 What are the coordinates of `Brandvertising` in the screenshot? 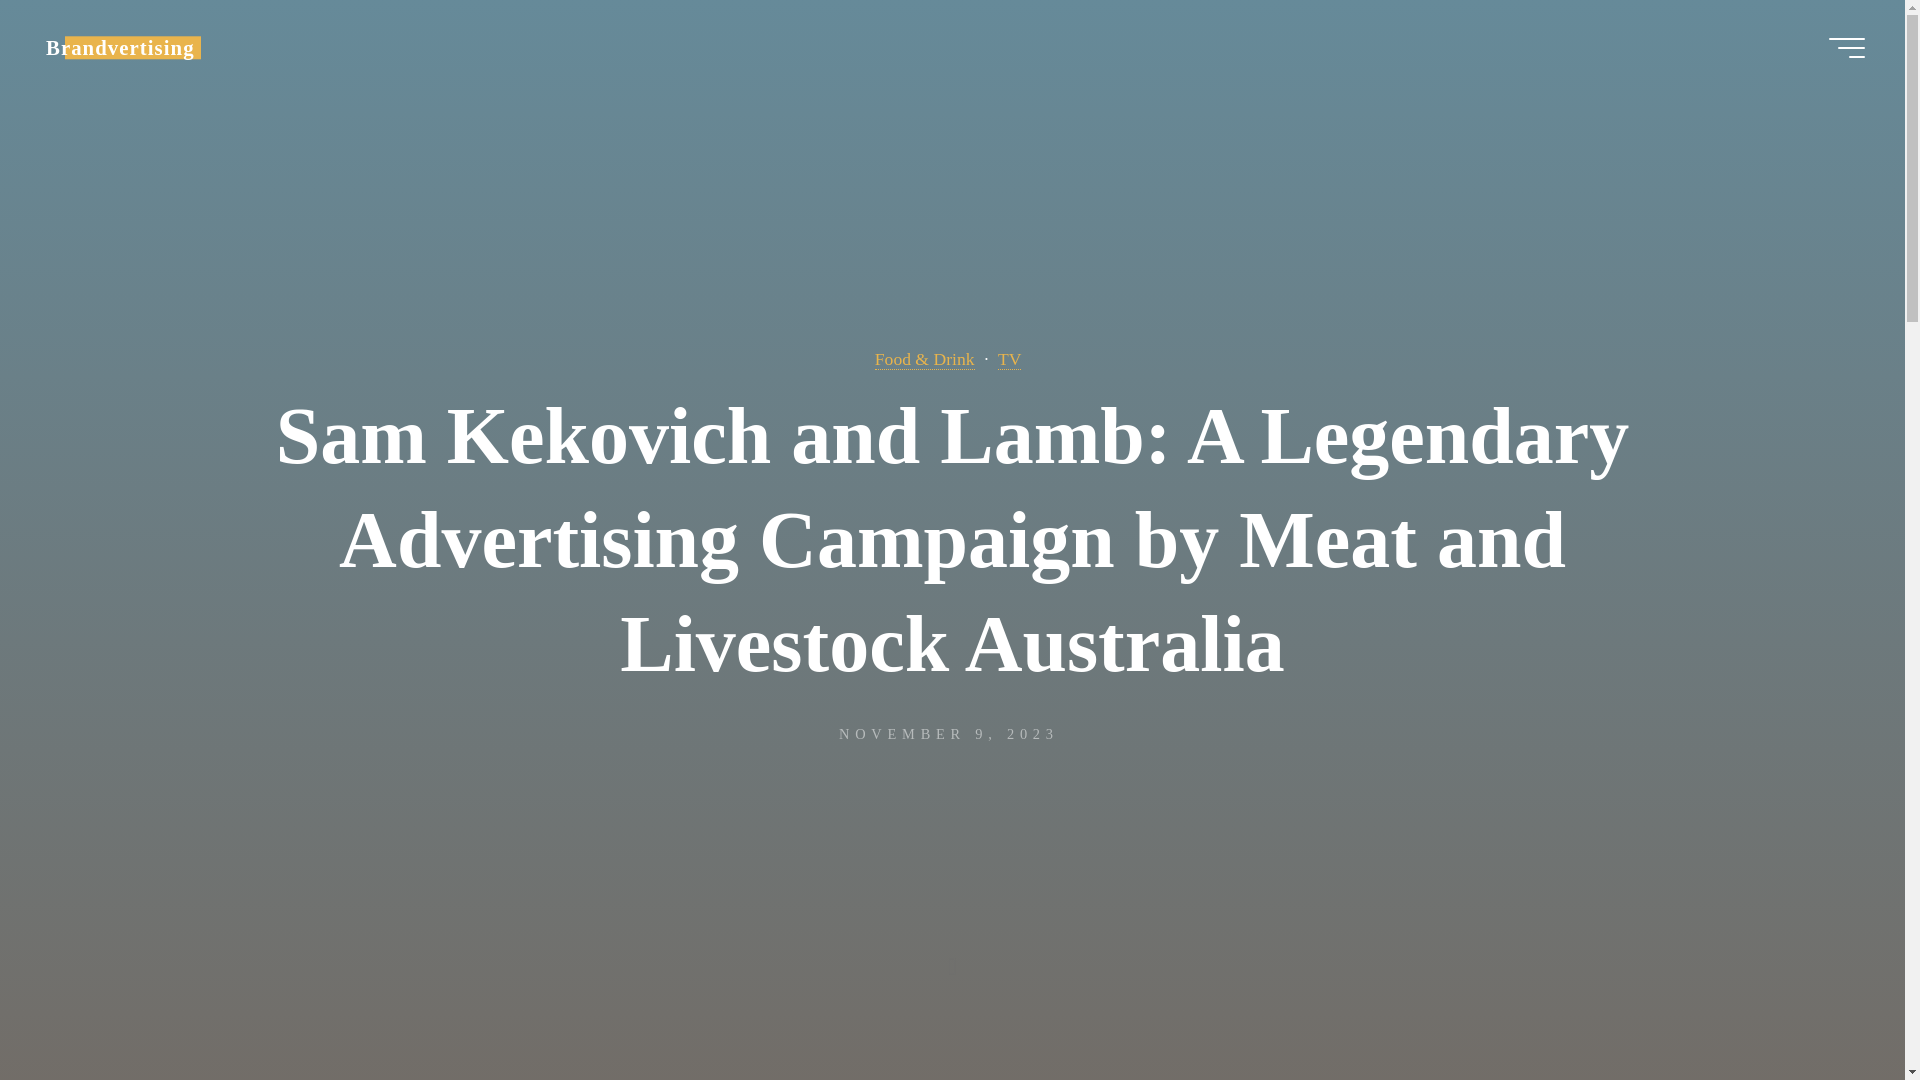 It's located at (120, 47).